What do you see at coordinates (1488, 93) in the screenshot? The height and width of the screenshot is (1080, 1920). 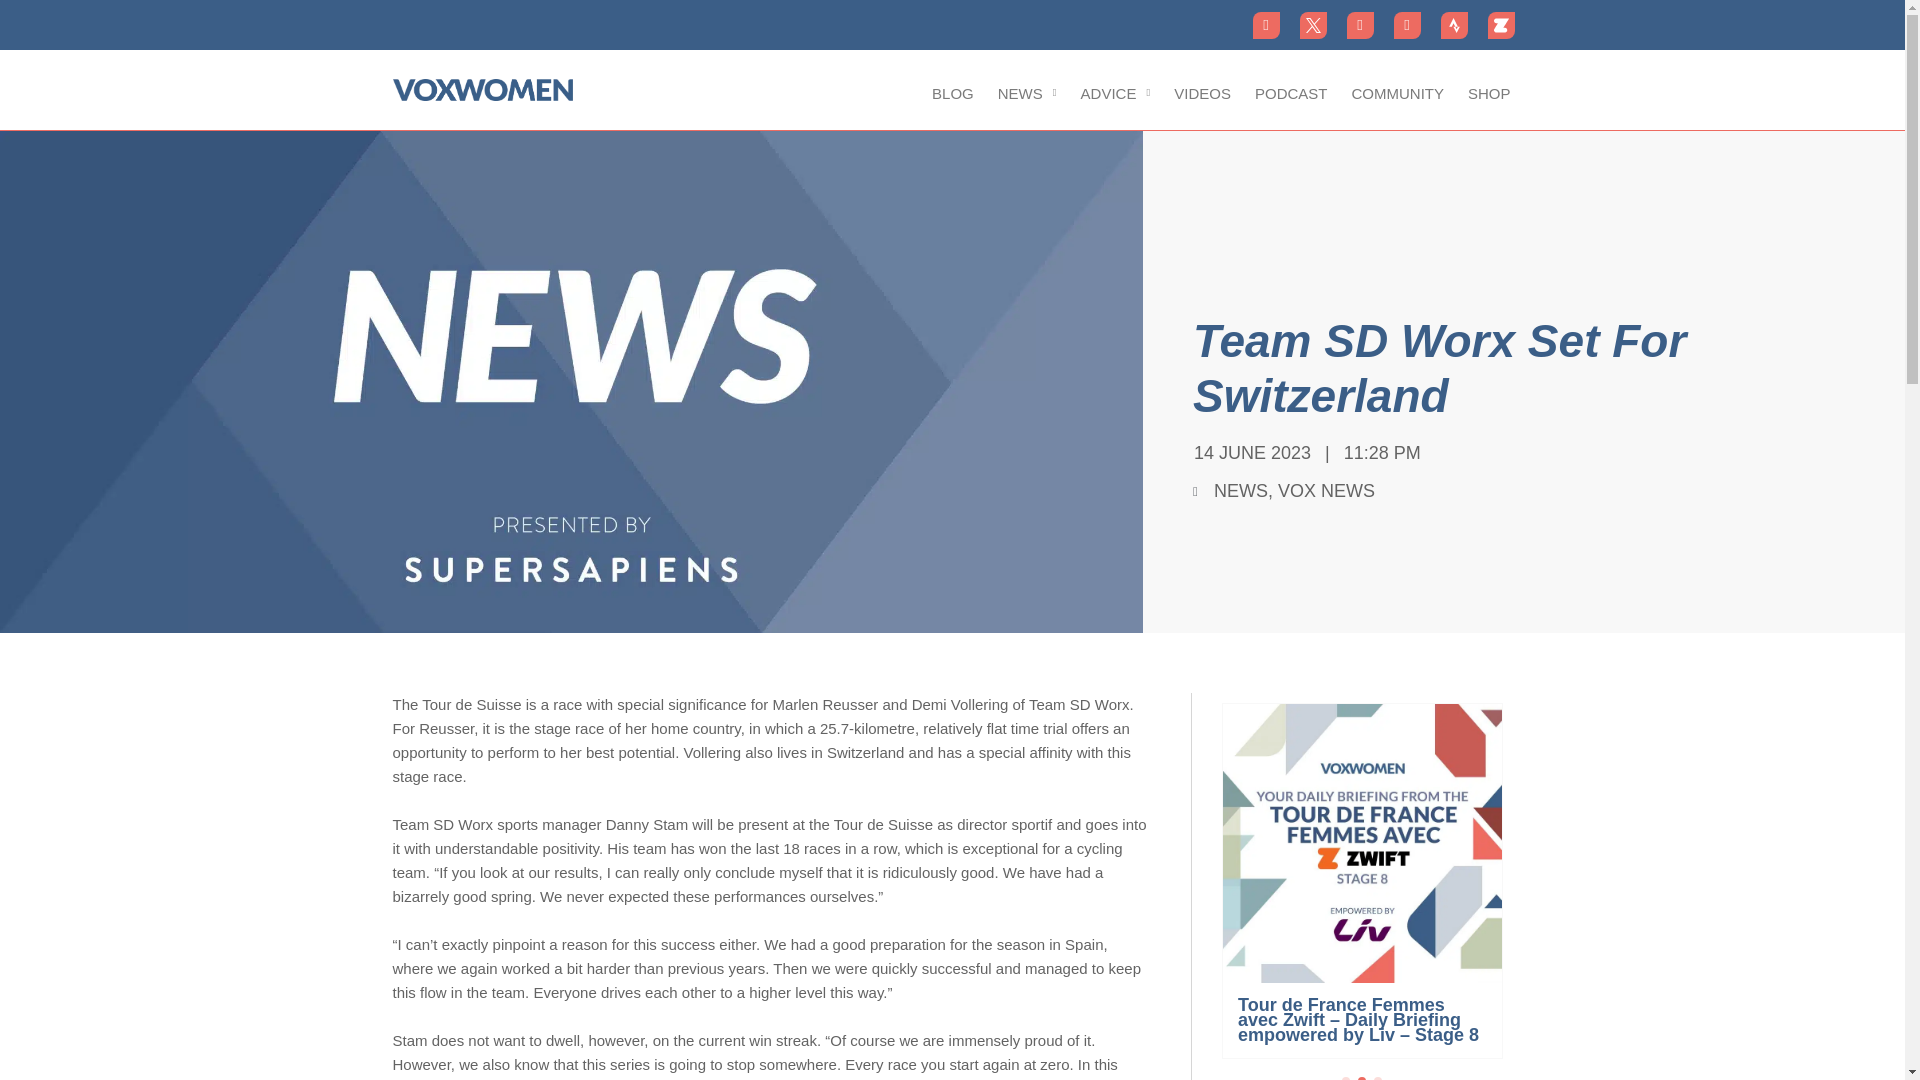 I see `SHOP` at bounding box center [1488, 93].